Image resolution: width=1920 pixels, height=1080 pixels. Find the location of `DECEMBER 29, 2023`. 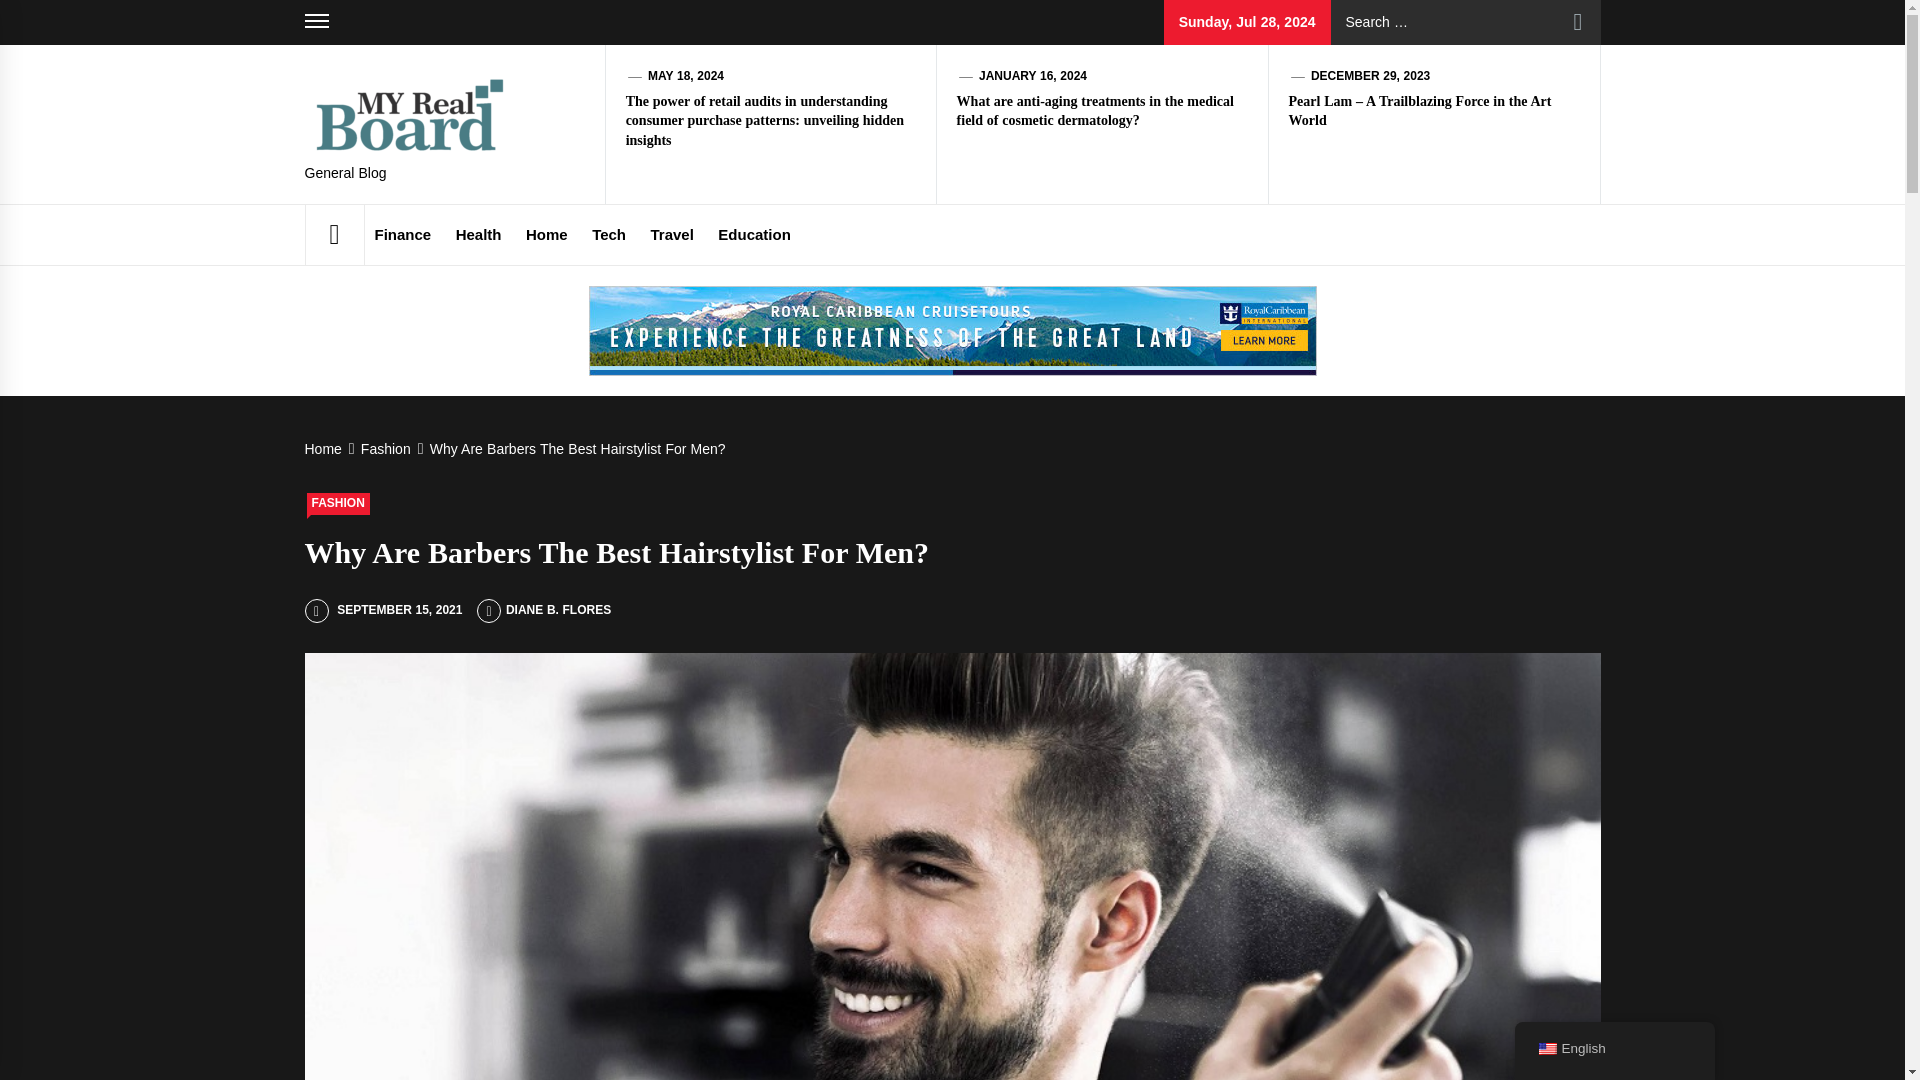

DECEMBER 29, 2023 is located at coordinates (1370, 76).